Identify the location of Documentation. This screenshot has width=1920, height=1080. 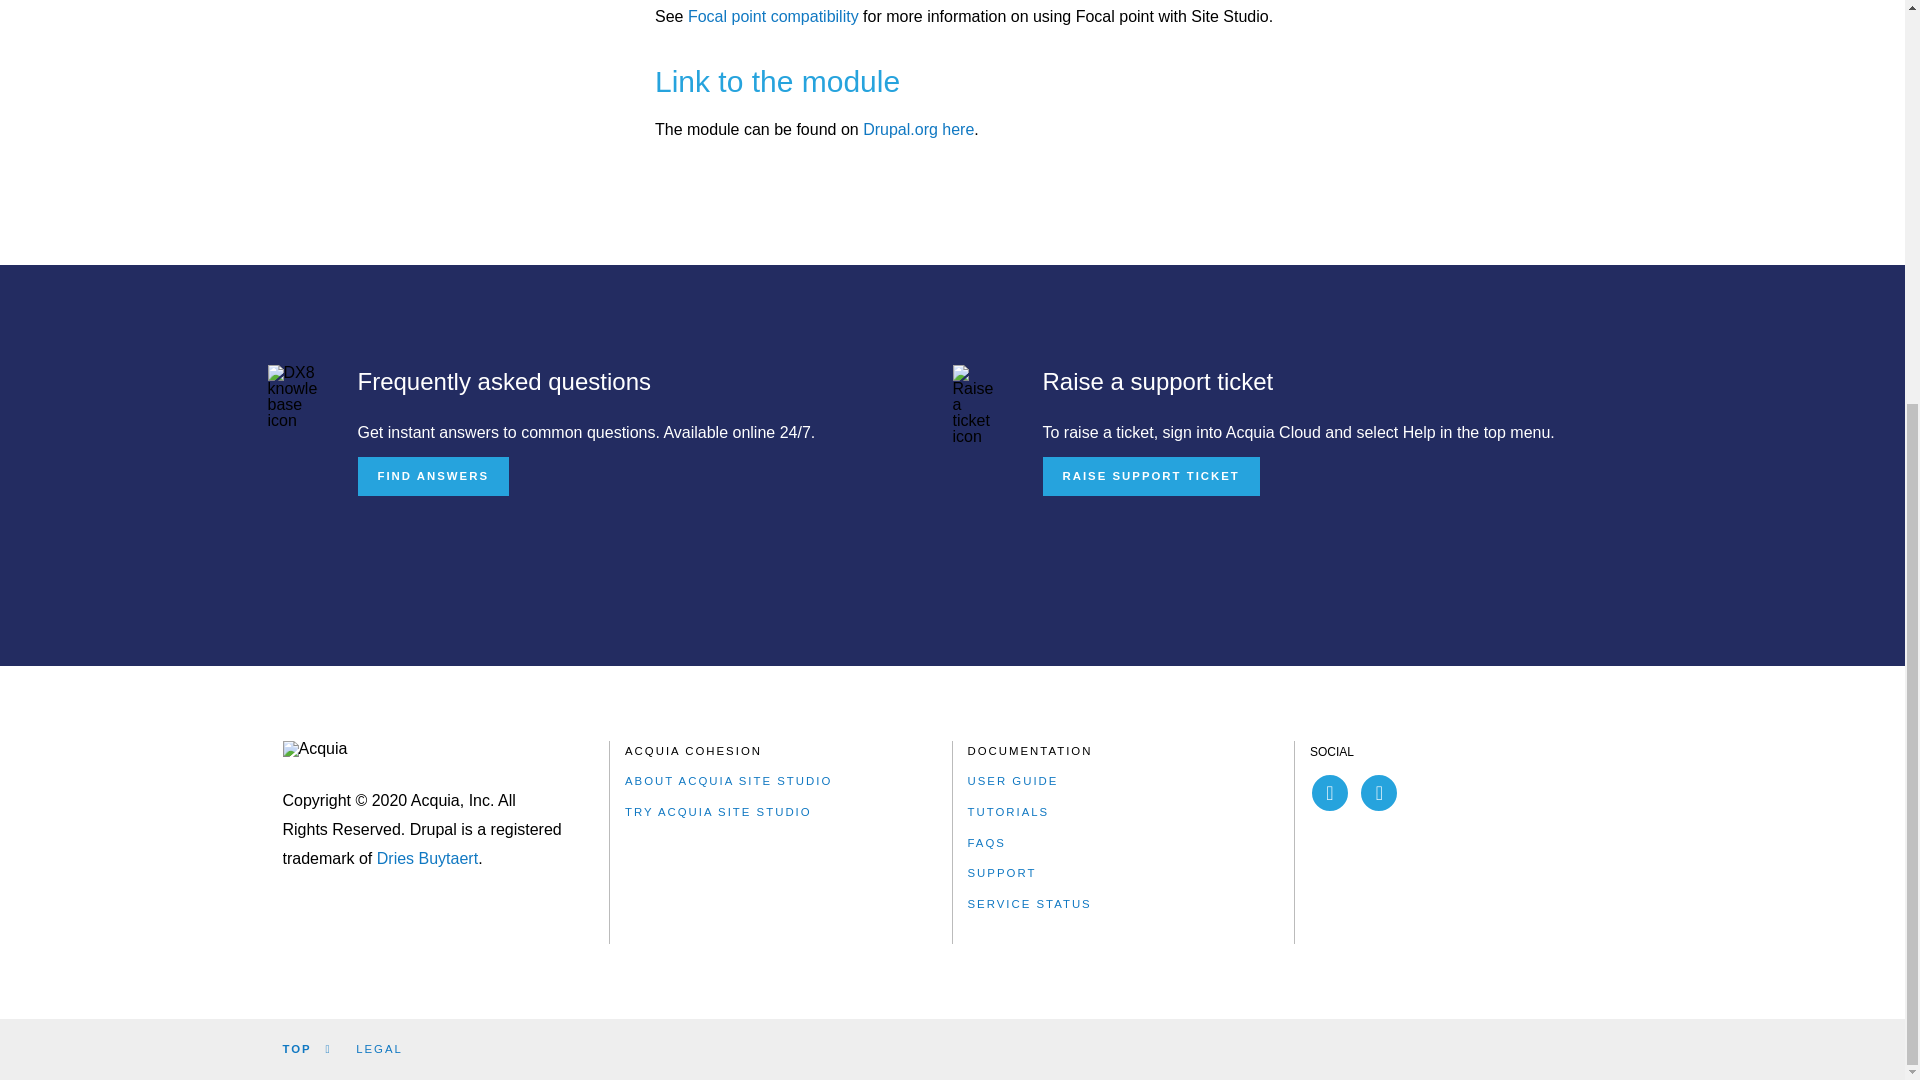
(1030, 751).